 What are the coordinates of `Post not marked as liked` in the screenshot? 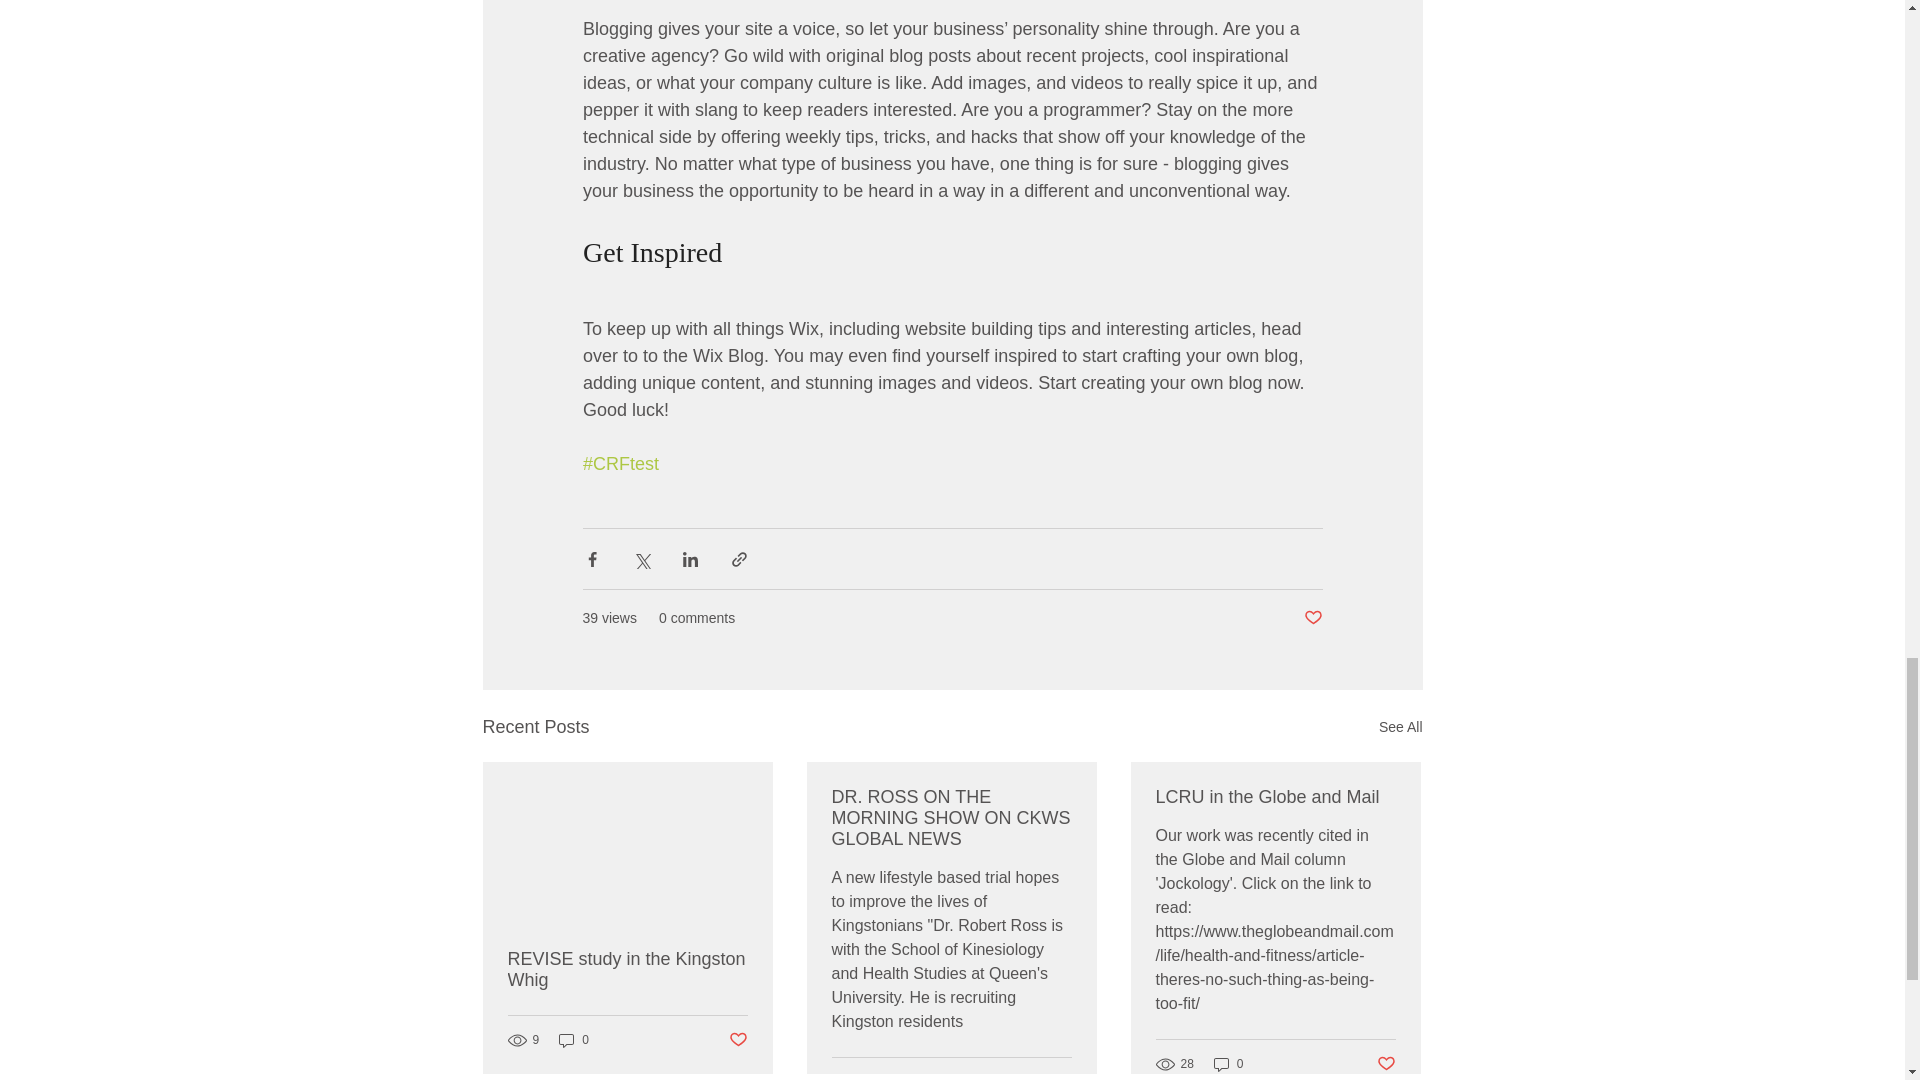 It's located at (1386, 1064).